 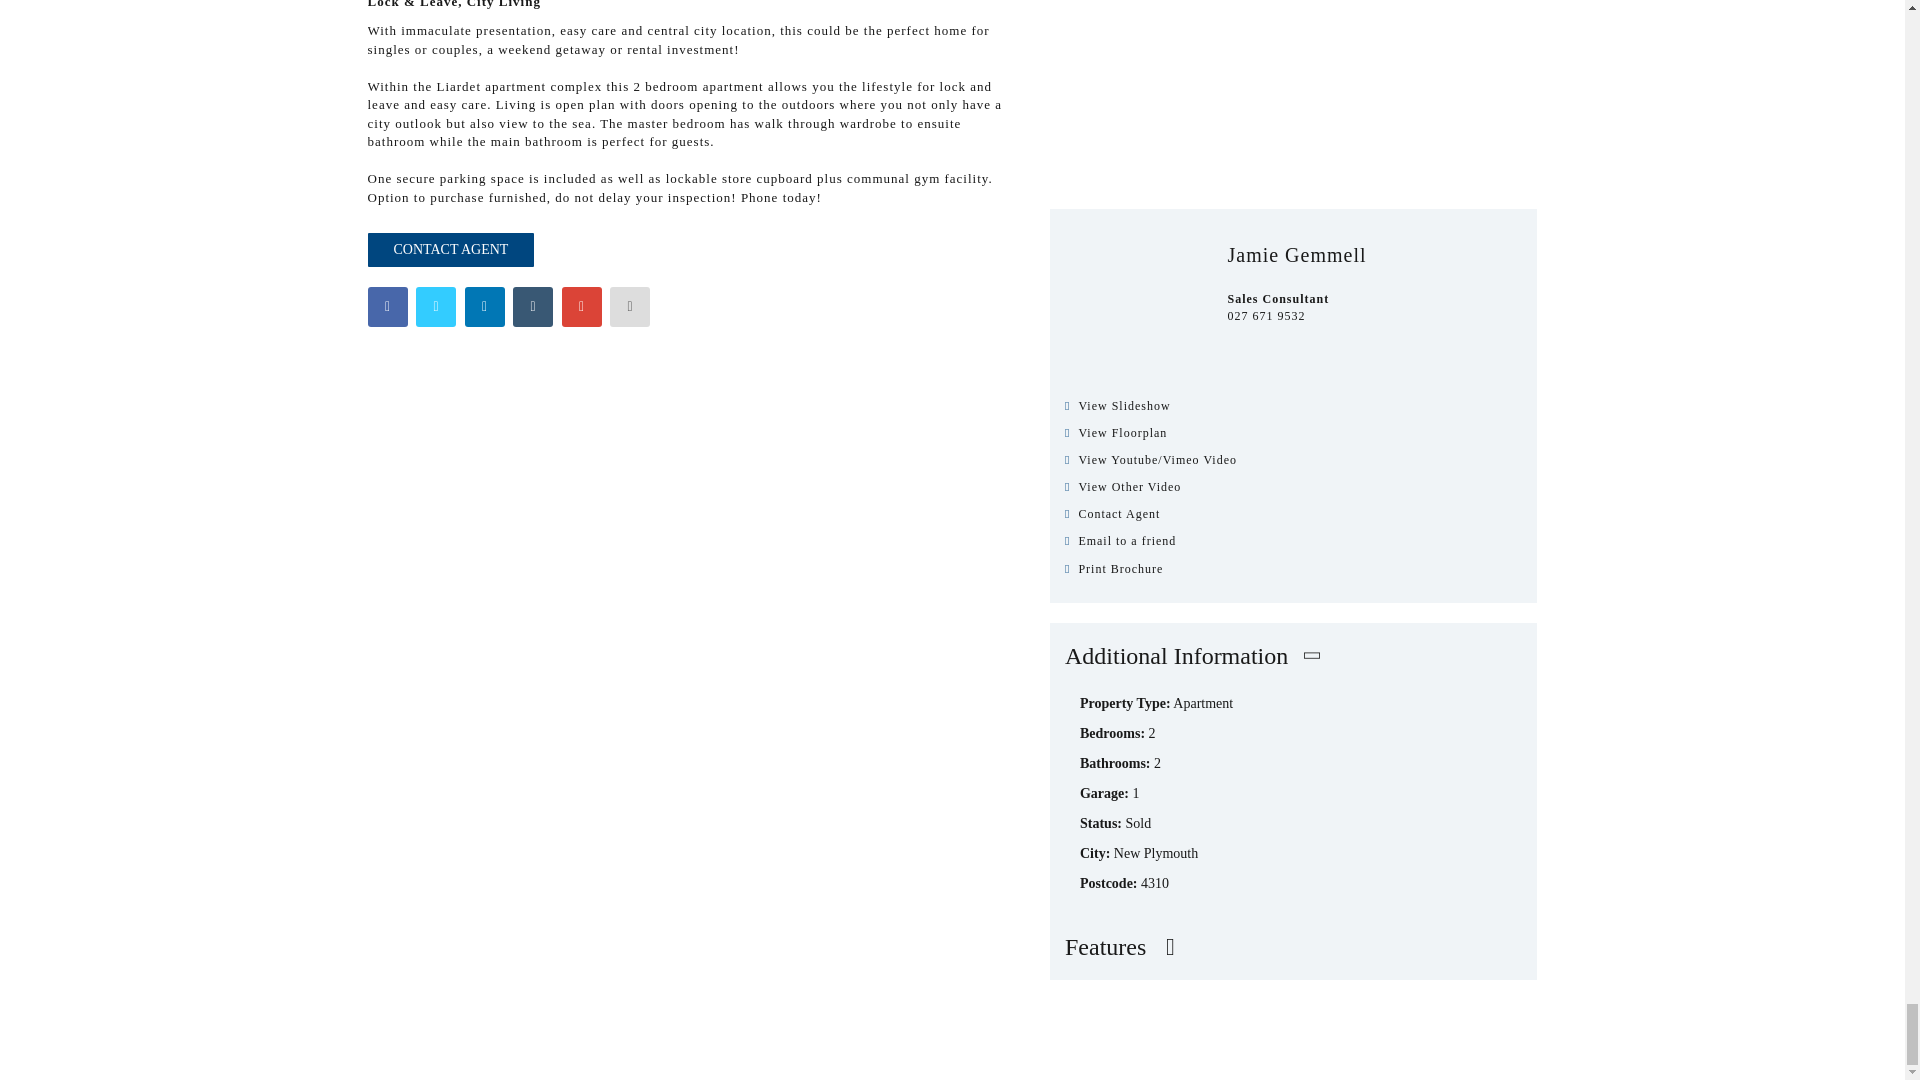 I want to click on Email to a friend, so click(x=1294, y=541).